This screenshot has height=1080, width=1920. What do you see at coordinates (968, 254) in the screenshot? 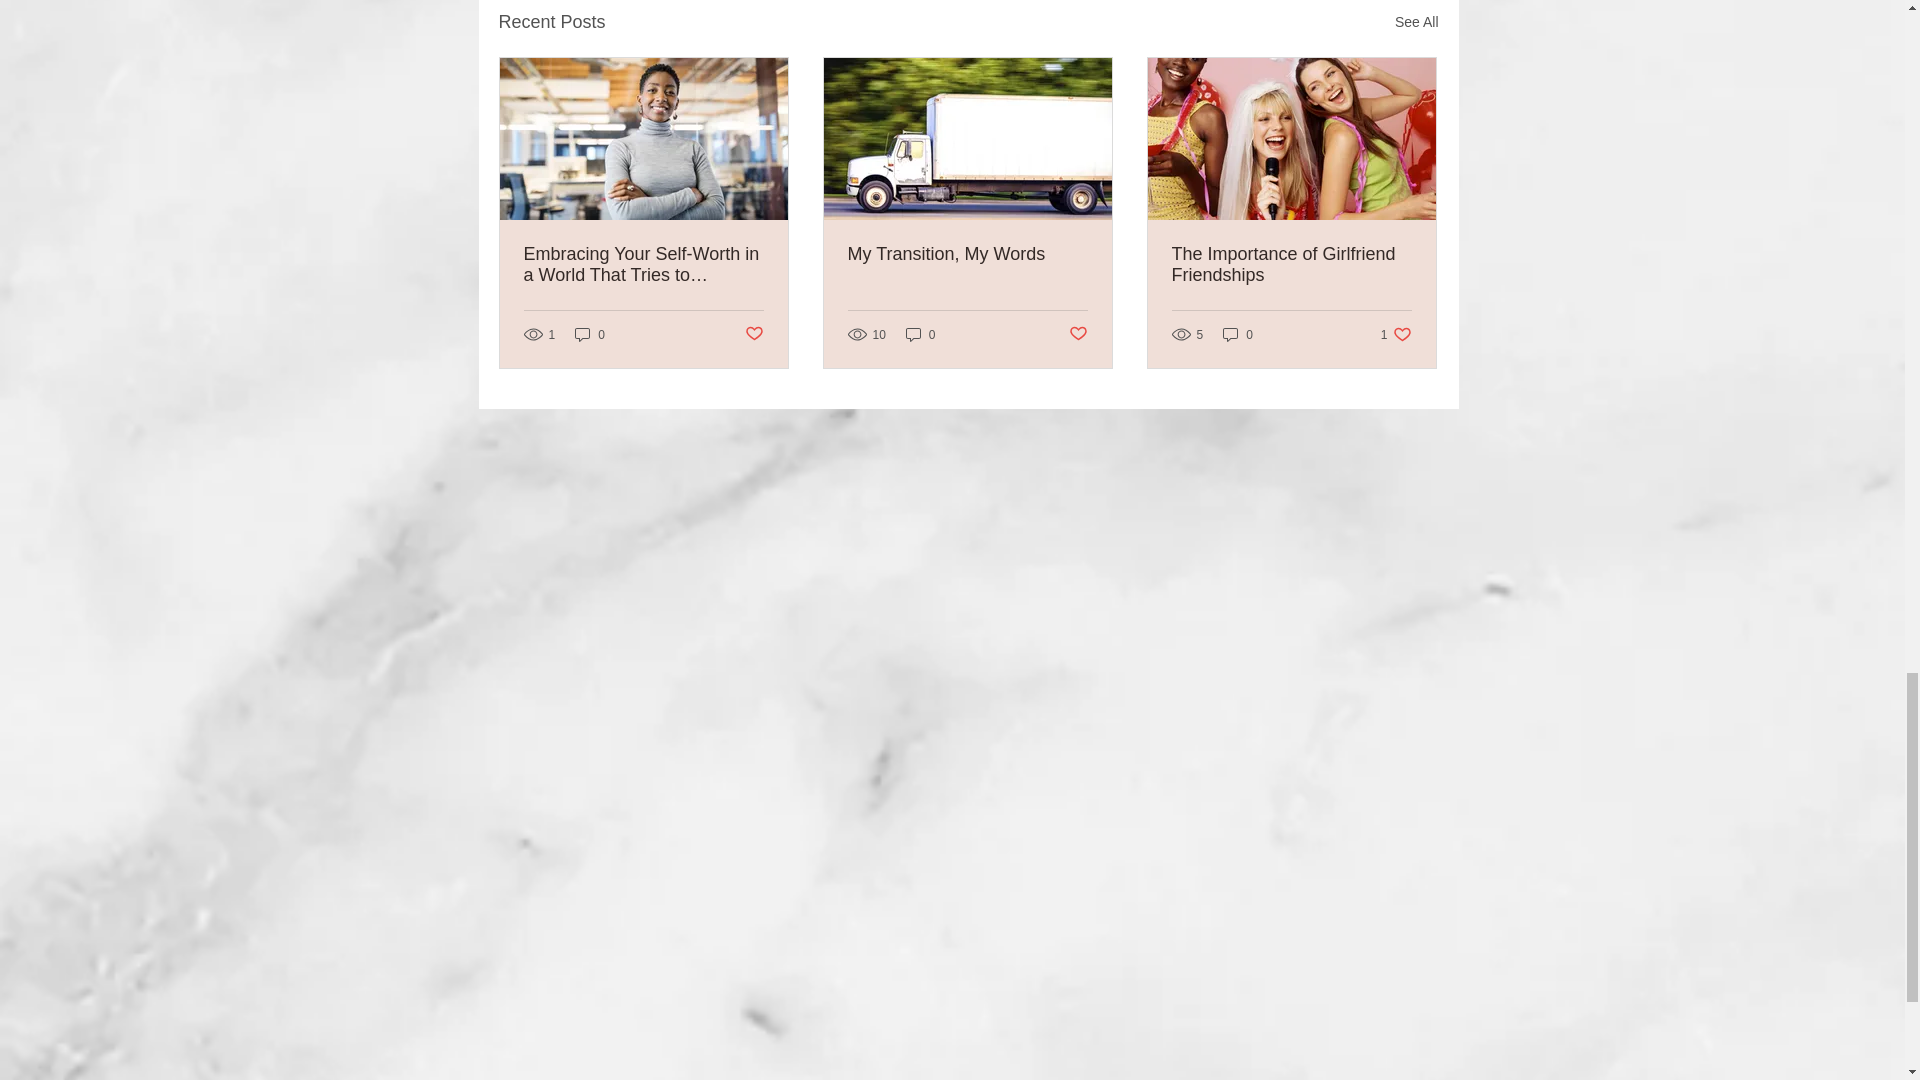
I see `The Importance of Girlfriend Friendships` at bounding box center [968, 254].